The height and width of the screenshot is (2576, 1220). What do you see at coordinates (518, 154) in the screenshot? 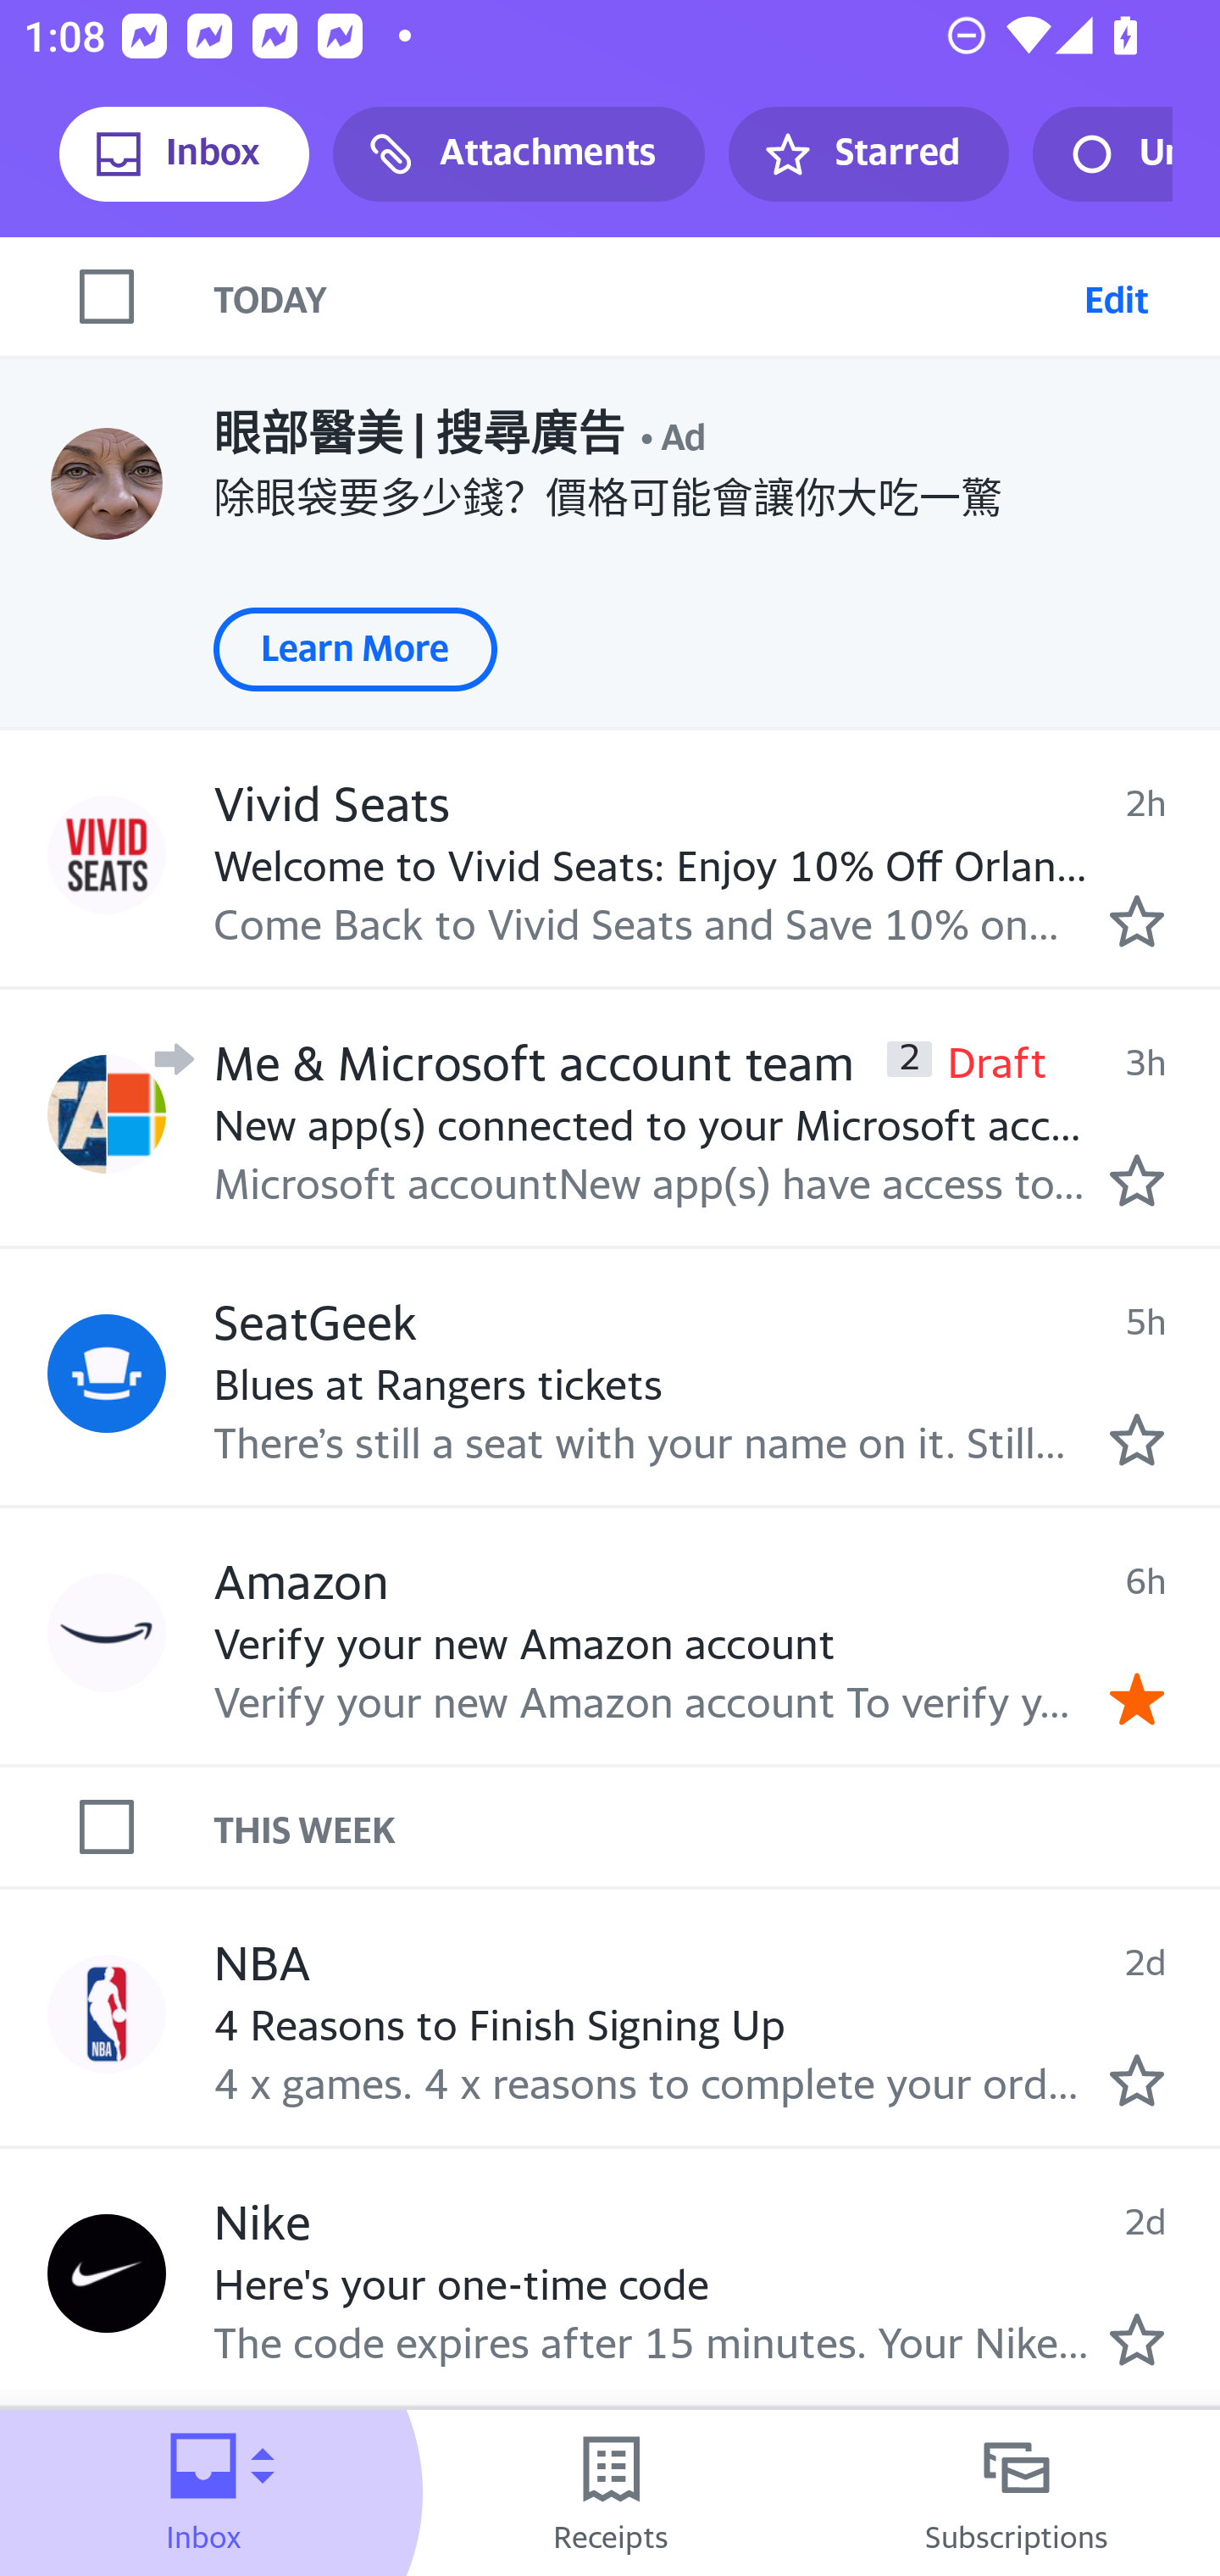
I see `Attachments` at bounding box center [518, 154].